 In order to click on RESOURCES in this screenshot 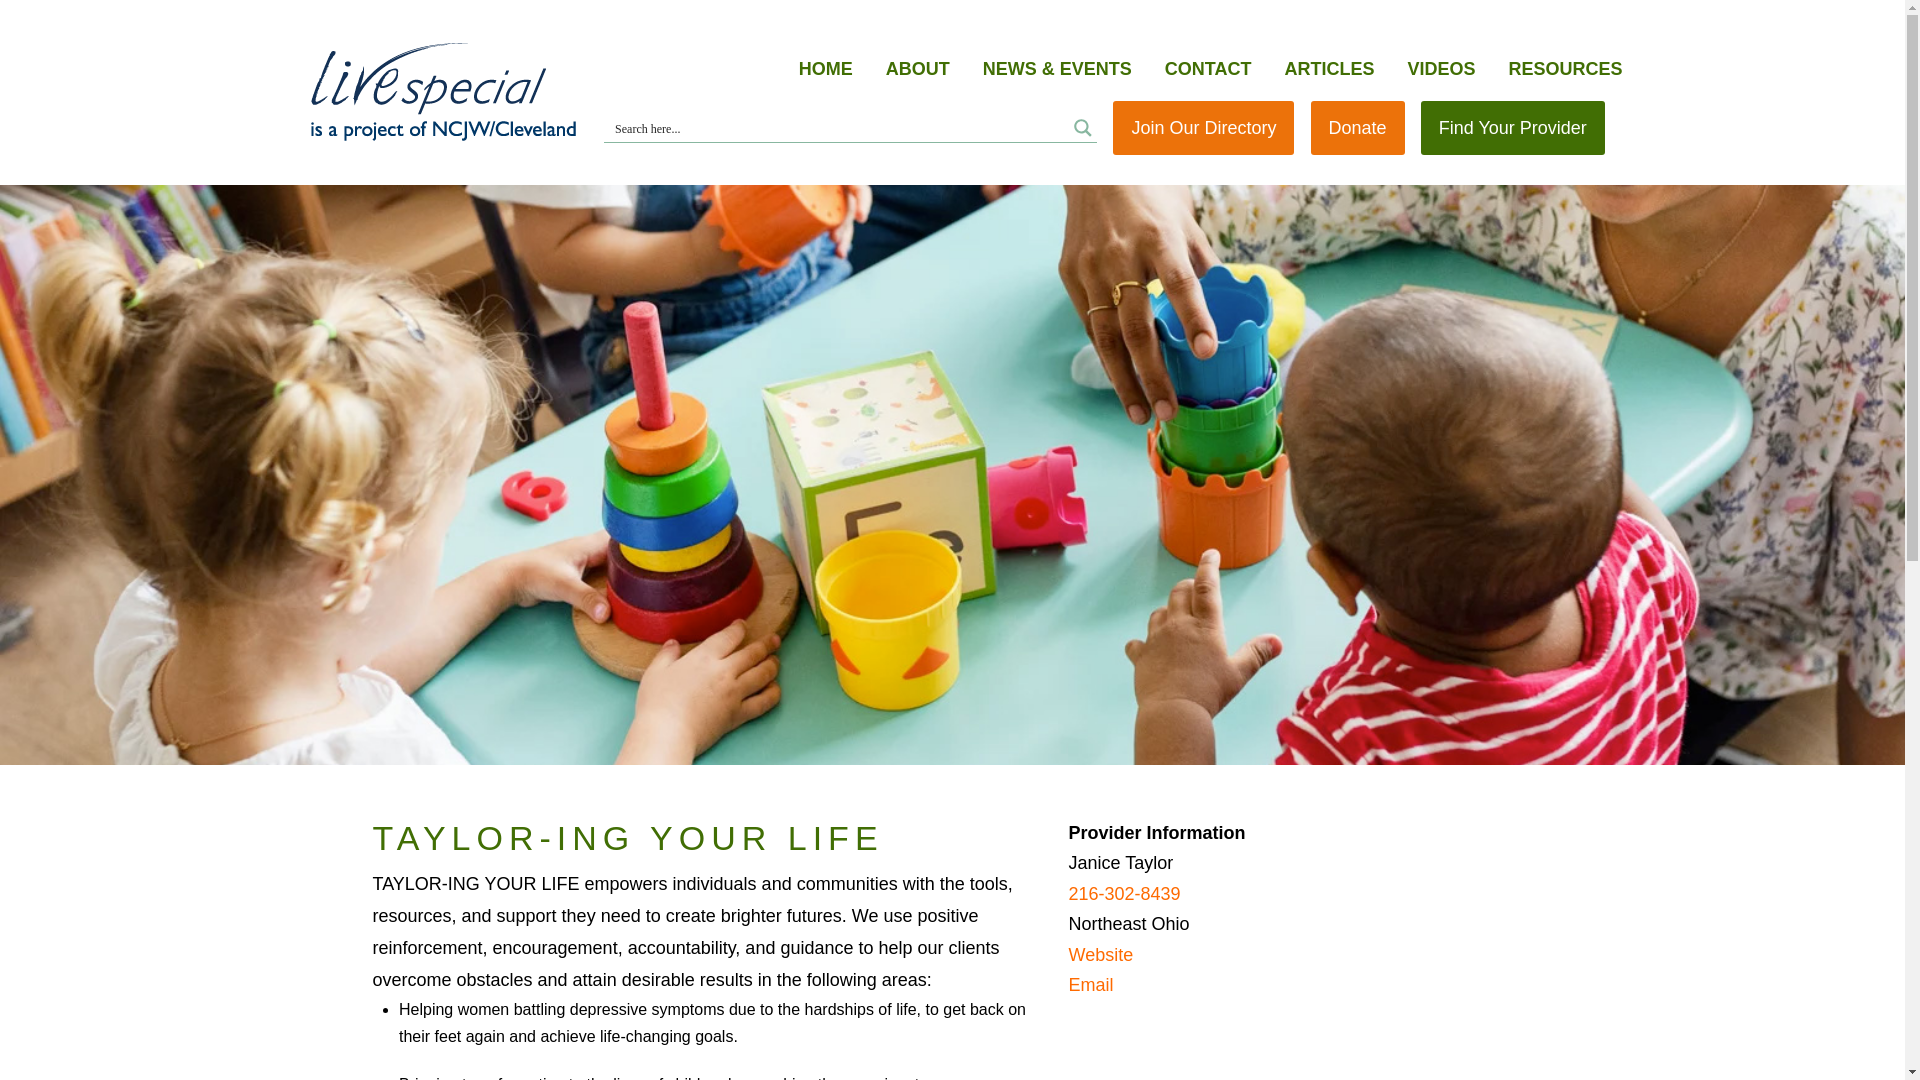, I will do `click(1564, 70)`.